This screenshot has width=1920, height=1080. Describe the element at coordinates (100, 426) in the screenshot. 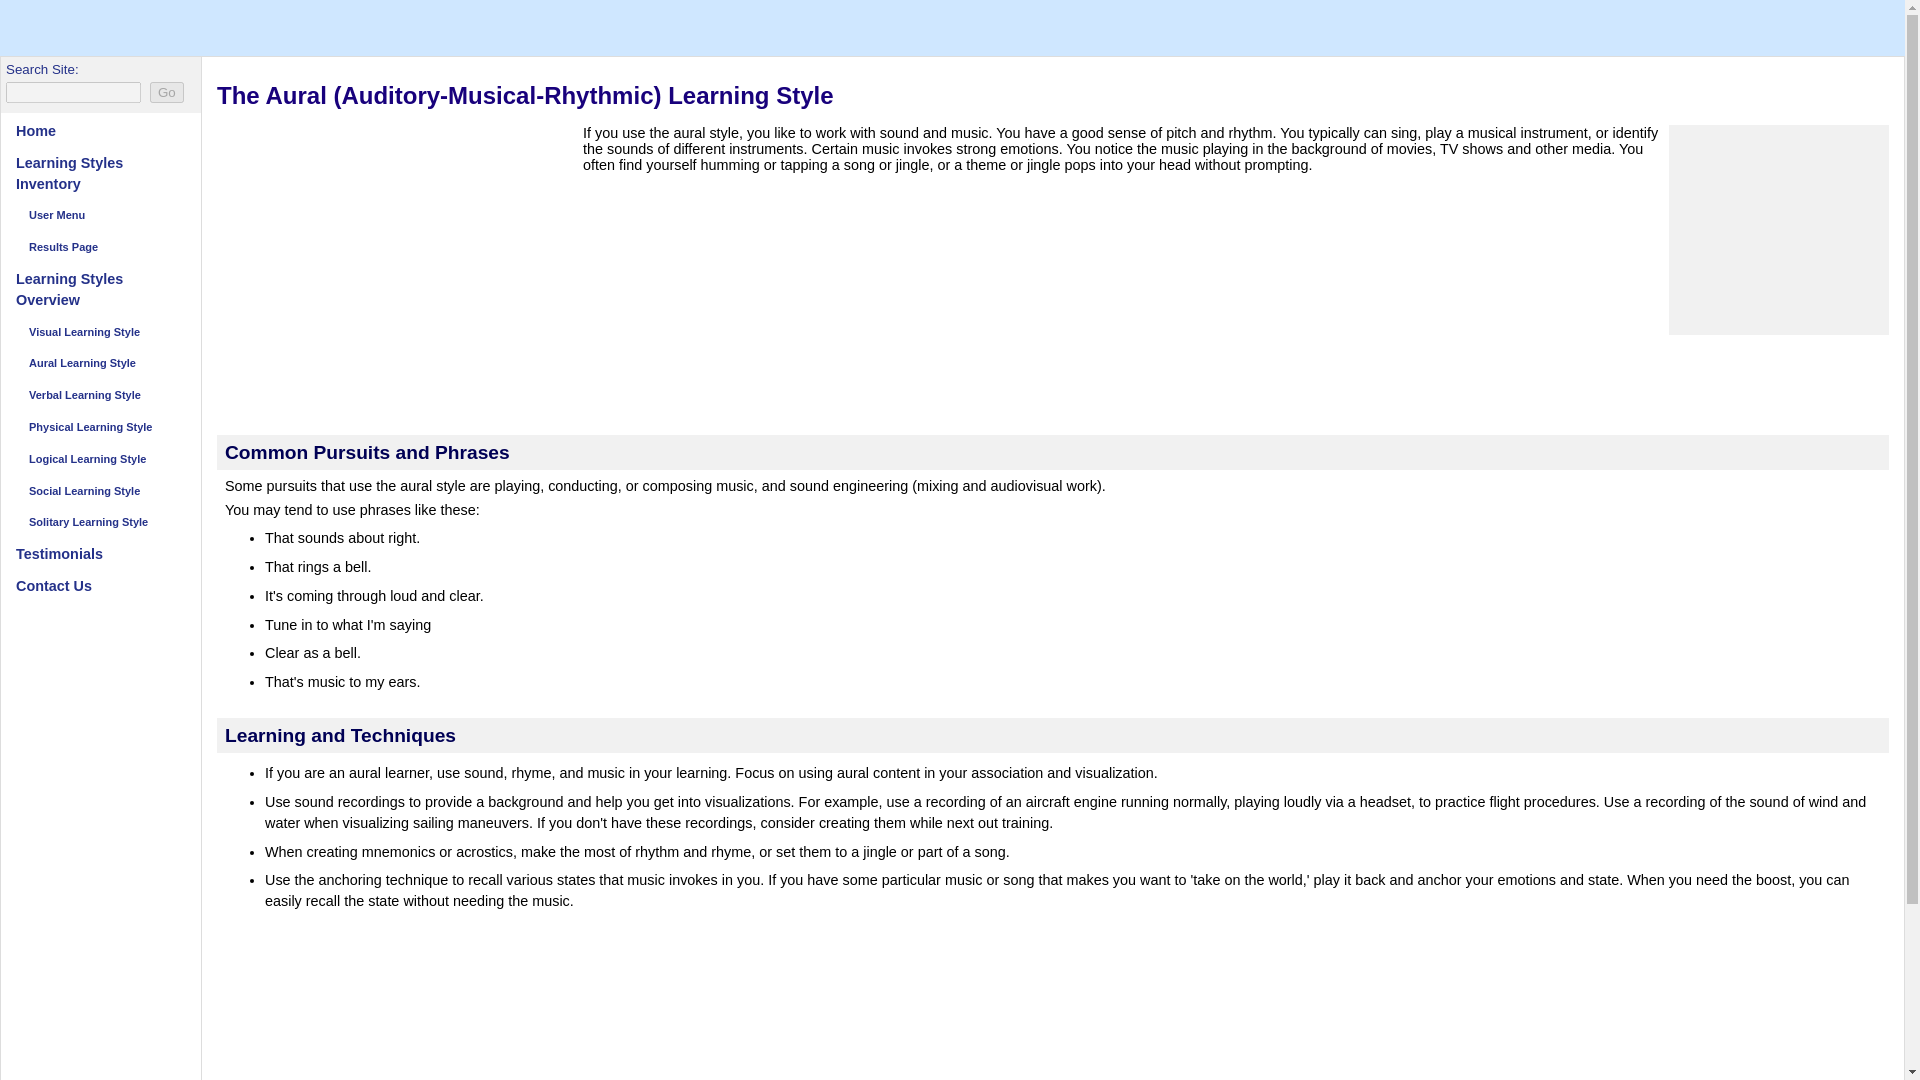

I see `Physical Learning Style` at that location.